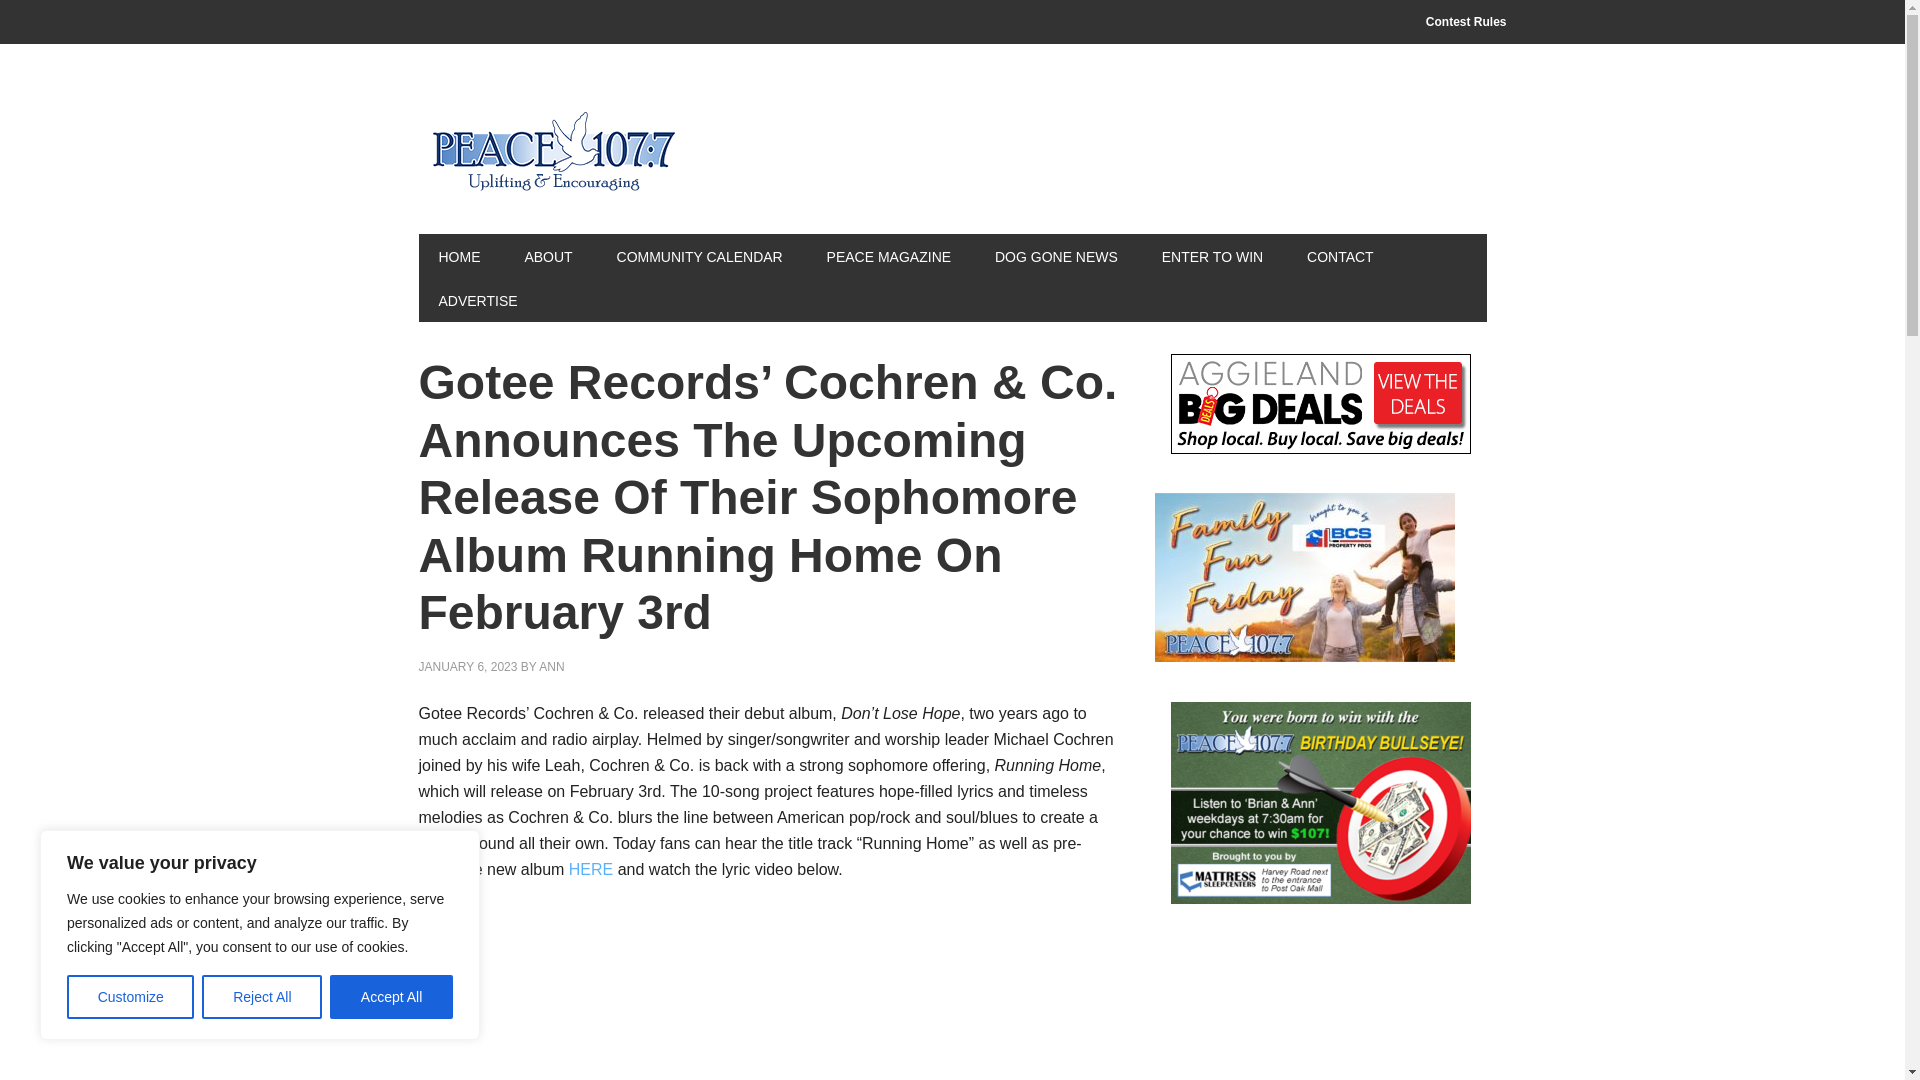  I want to click on PEACE MAGAZINE, so click(888, 256).